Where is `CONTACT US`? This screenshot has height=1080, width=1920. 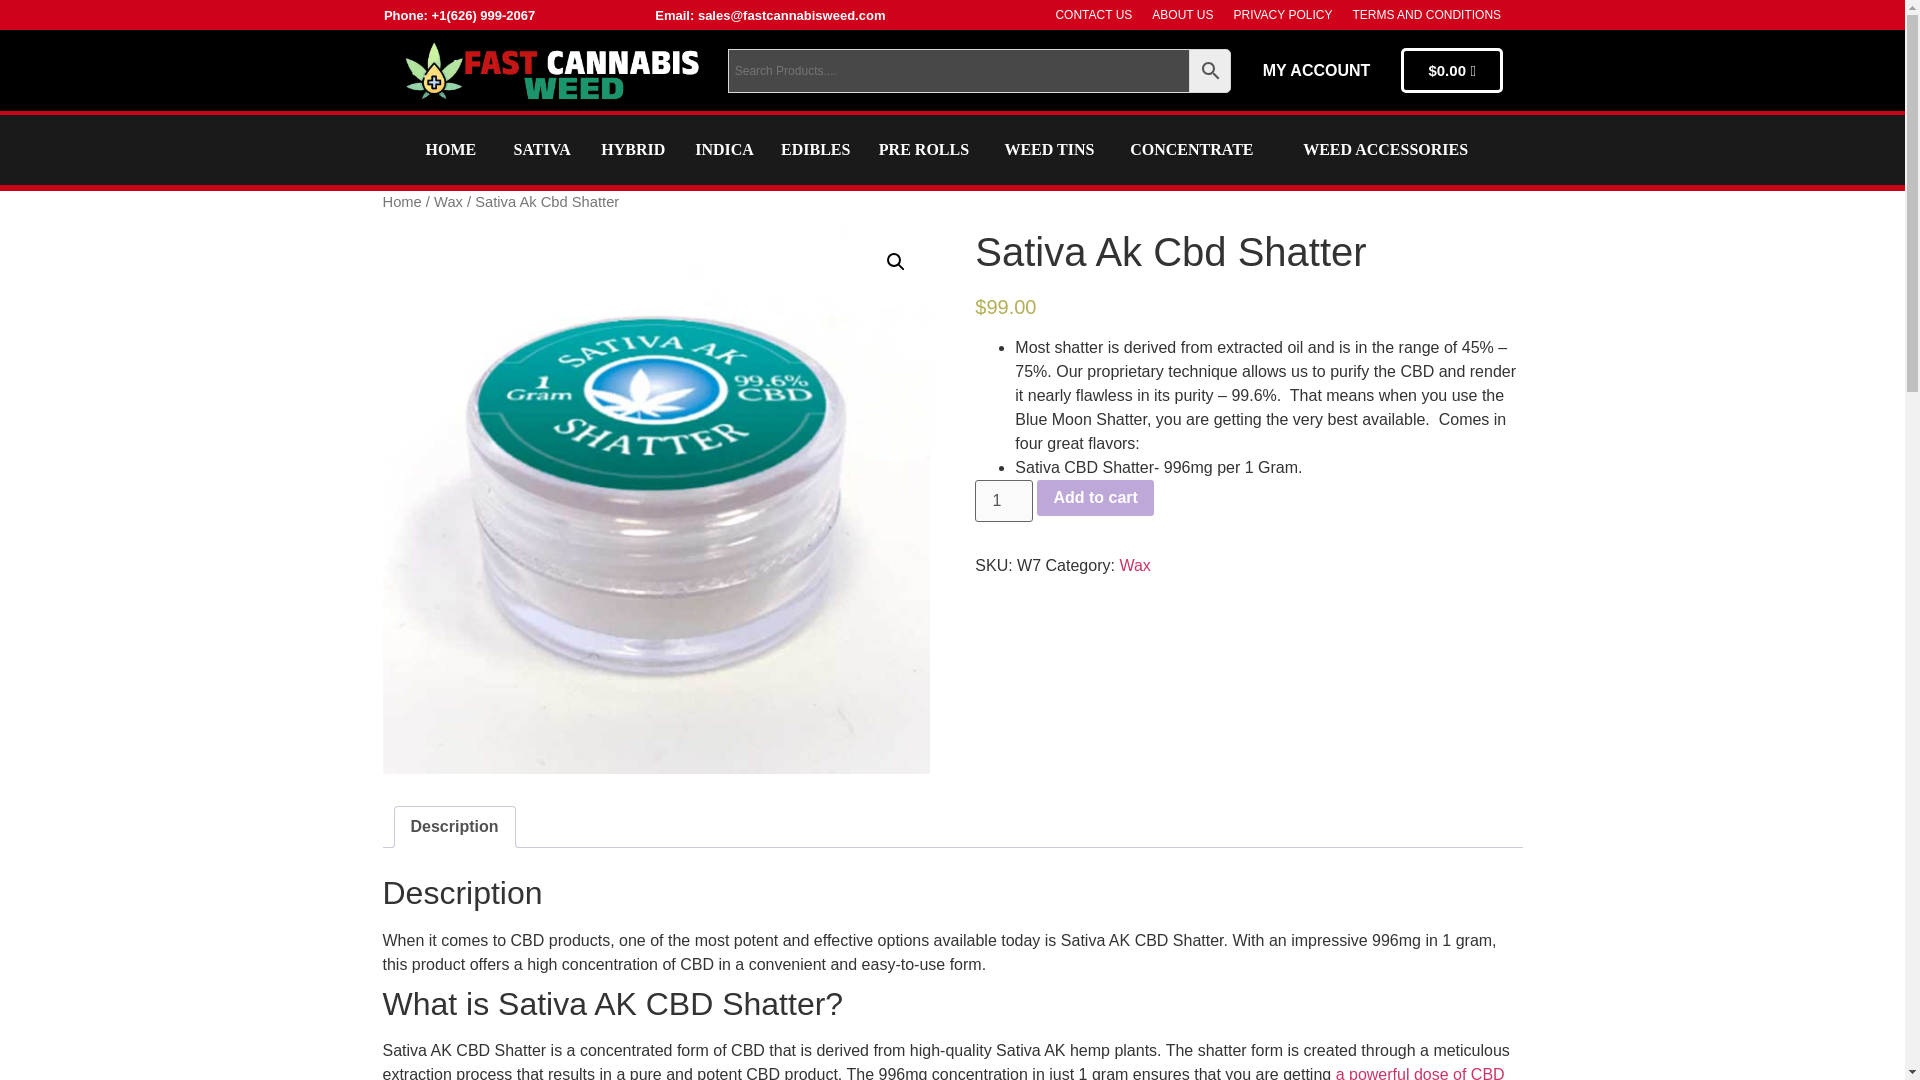 CONTACT US is located at coordinates (1093, 14).